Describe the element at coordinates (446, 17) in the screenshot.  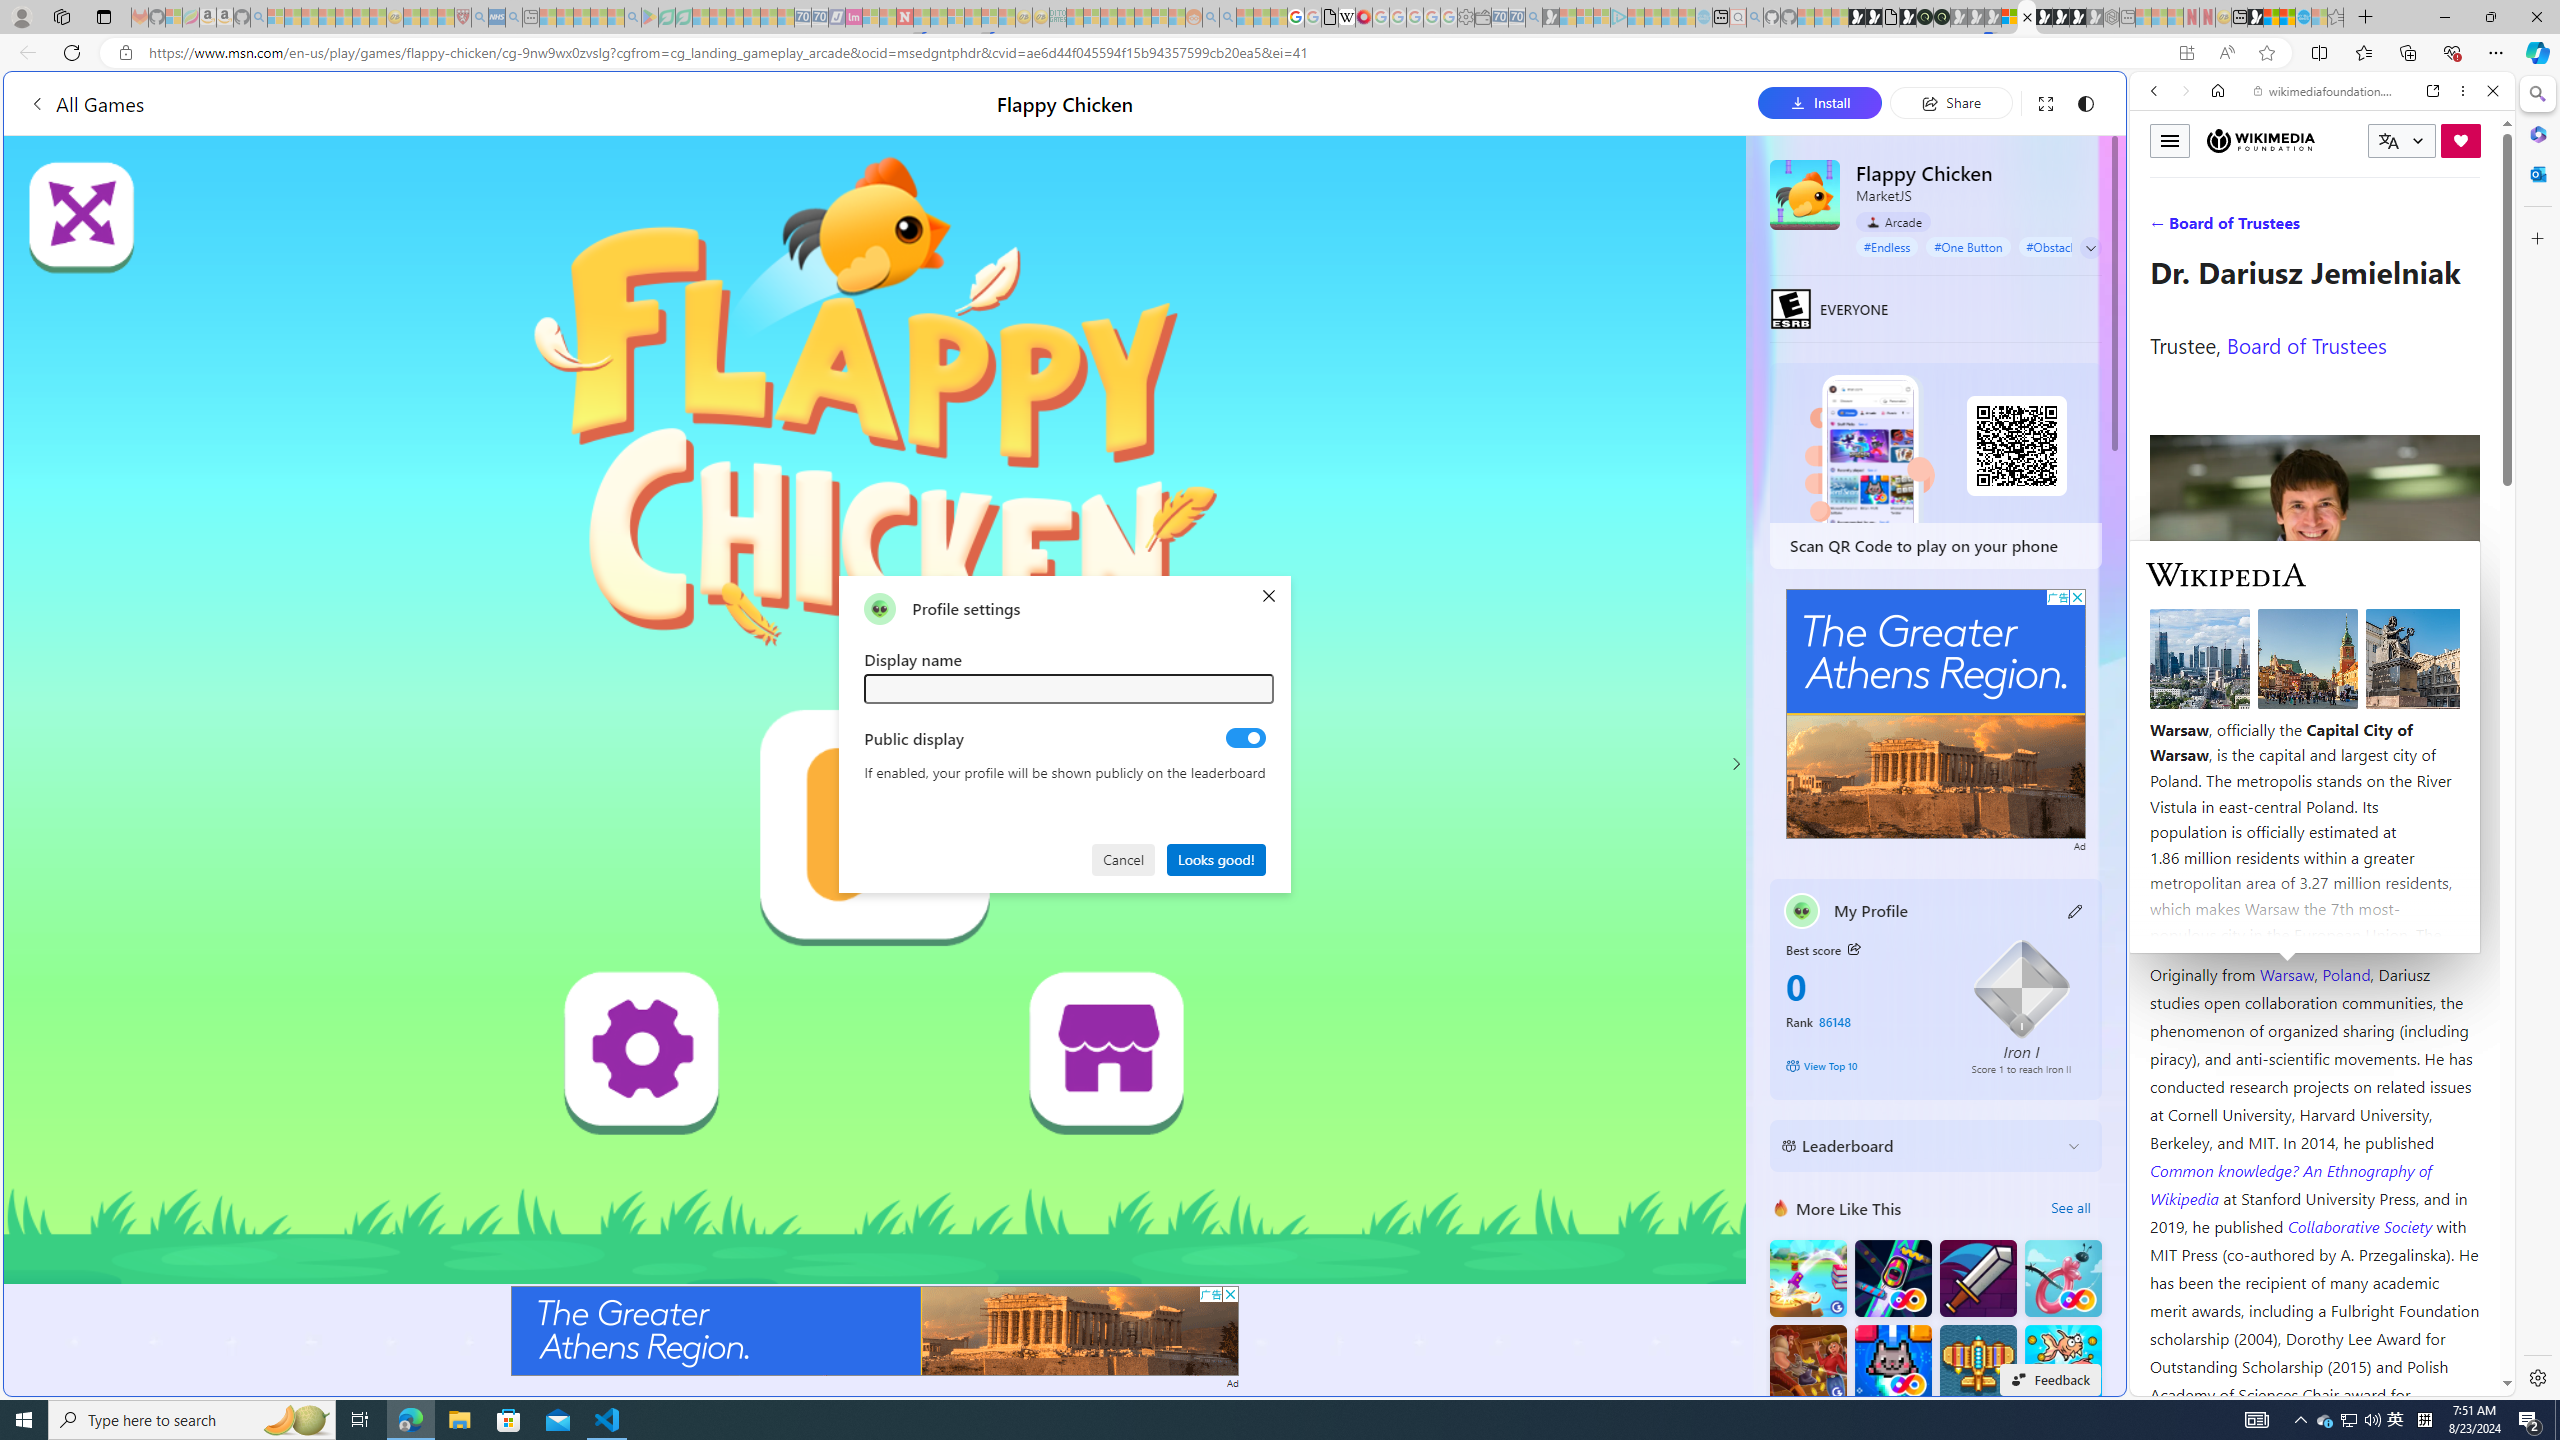
I see `Local - MSN - Sleeping` at that location.